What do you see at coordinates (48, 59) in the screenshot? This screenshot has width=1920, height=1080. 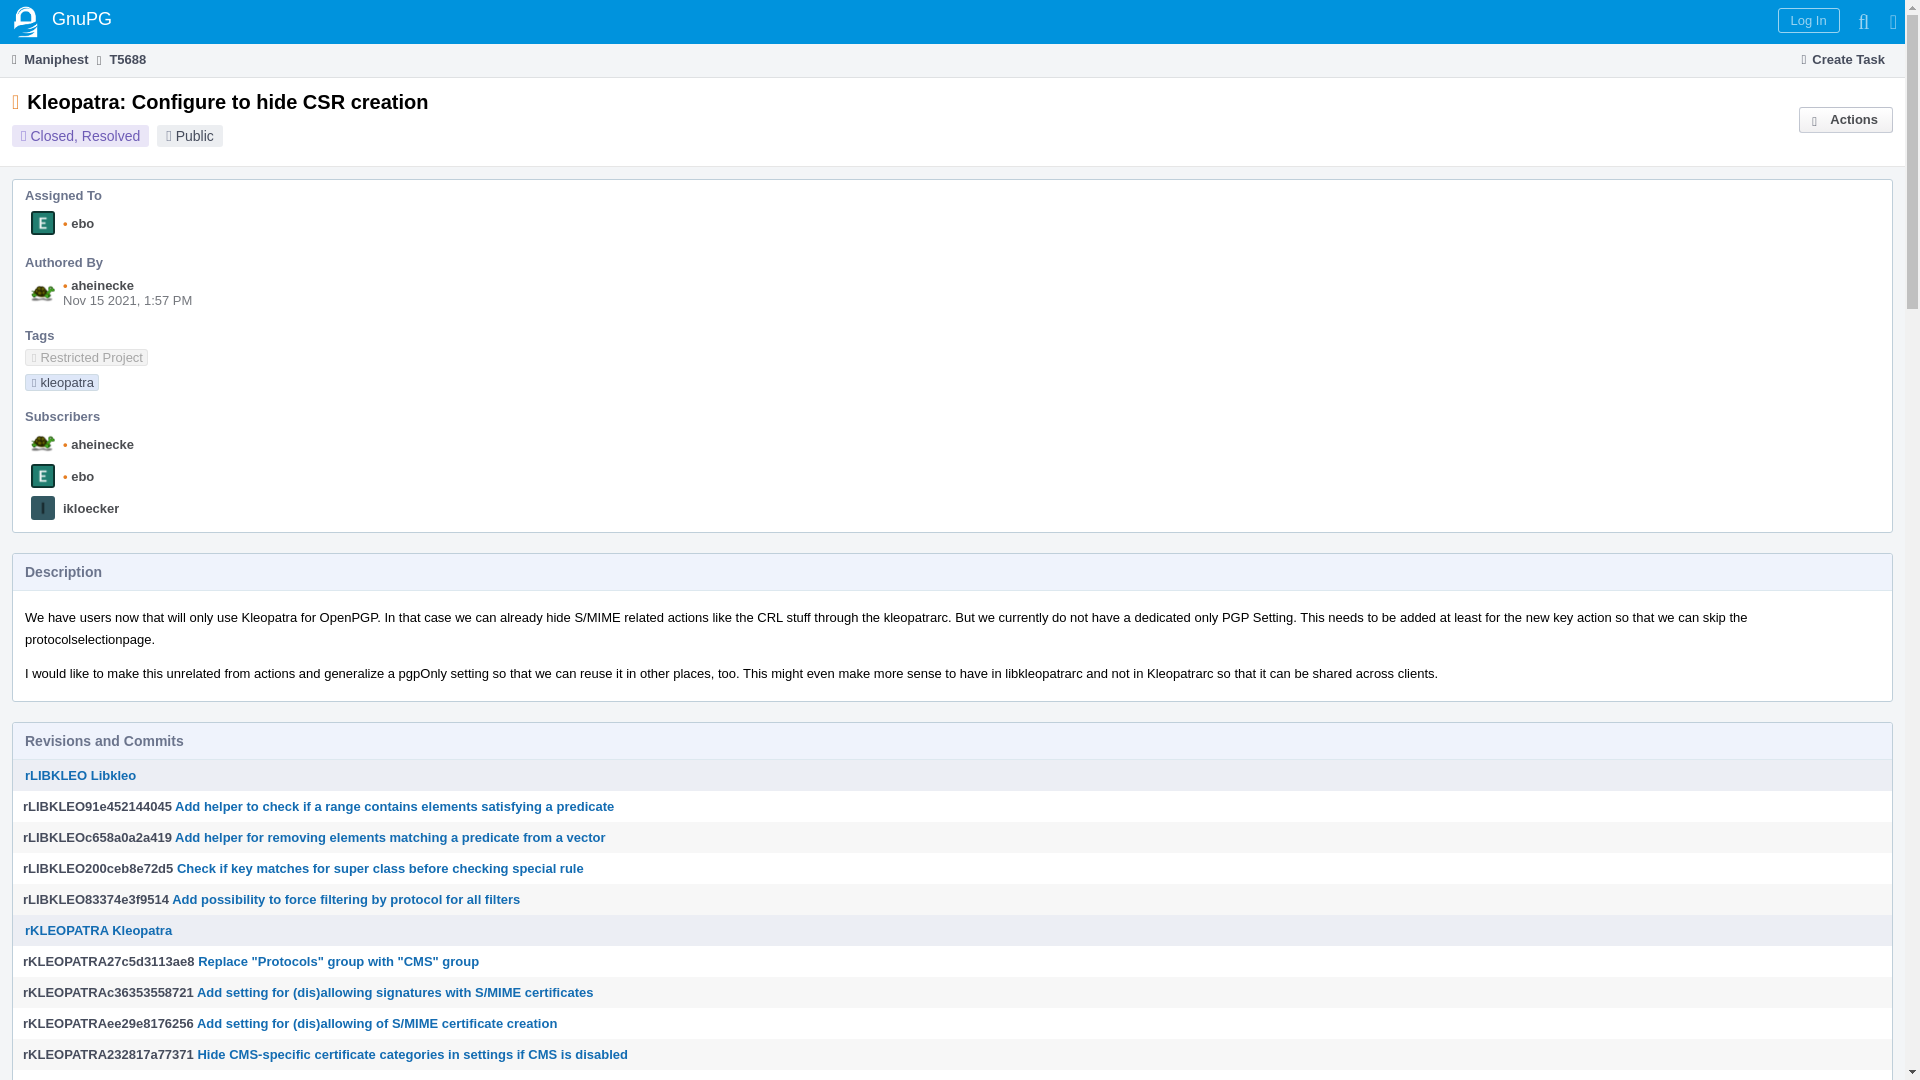 I see `Maniphest` at bounding box center [48, 59].